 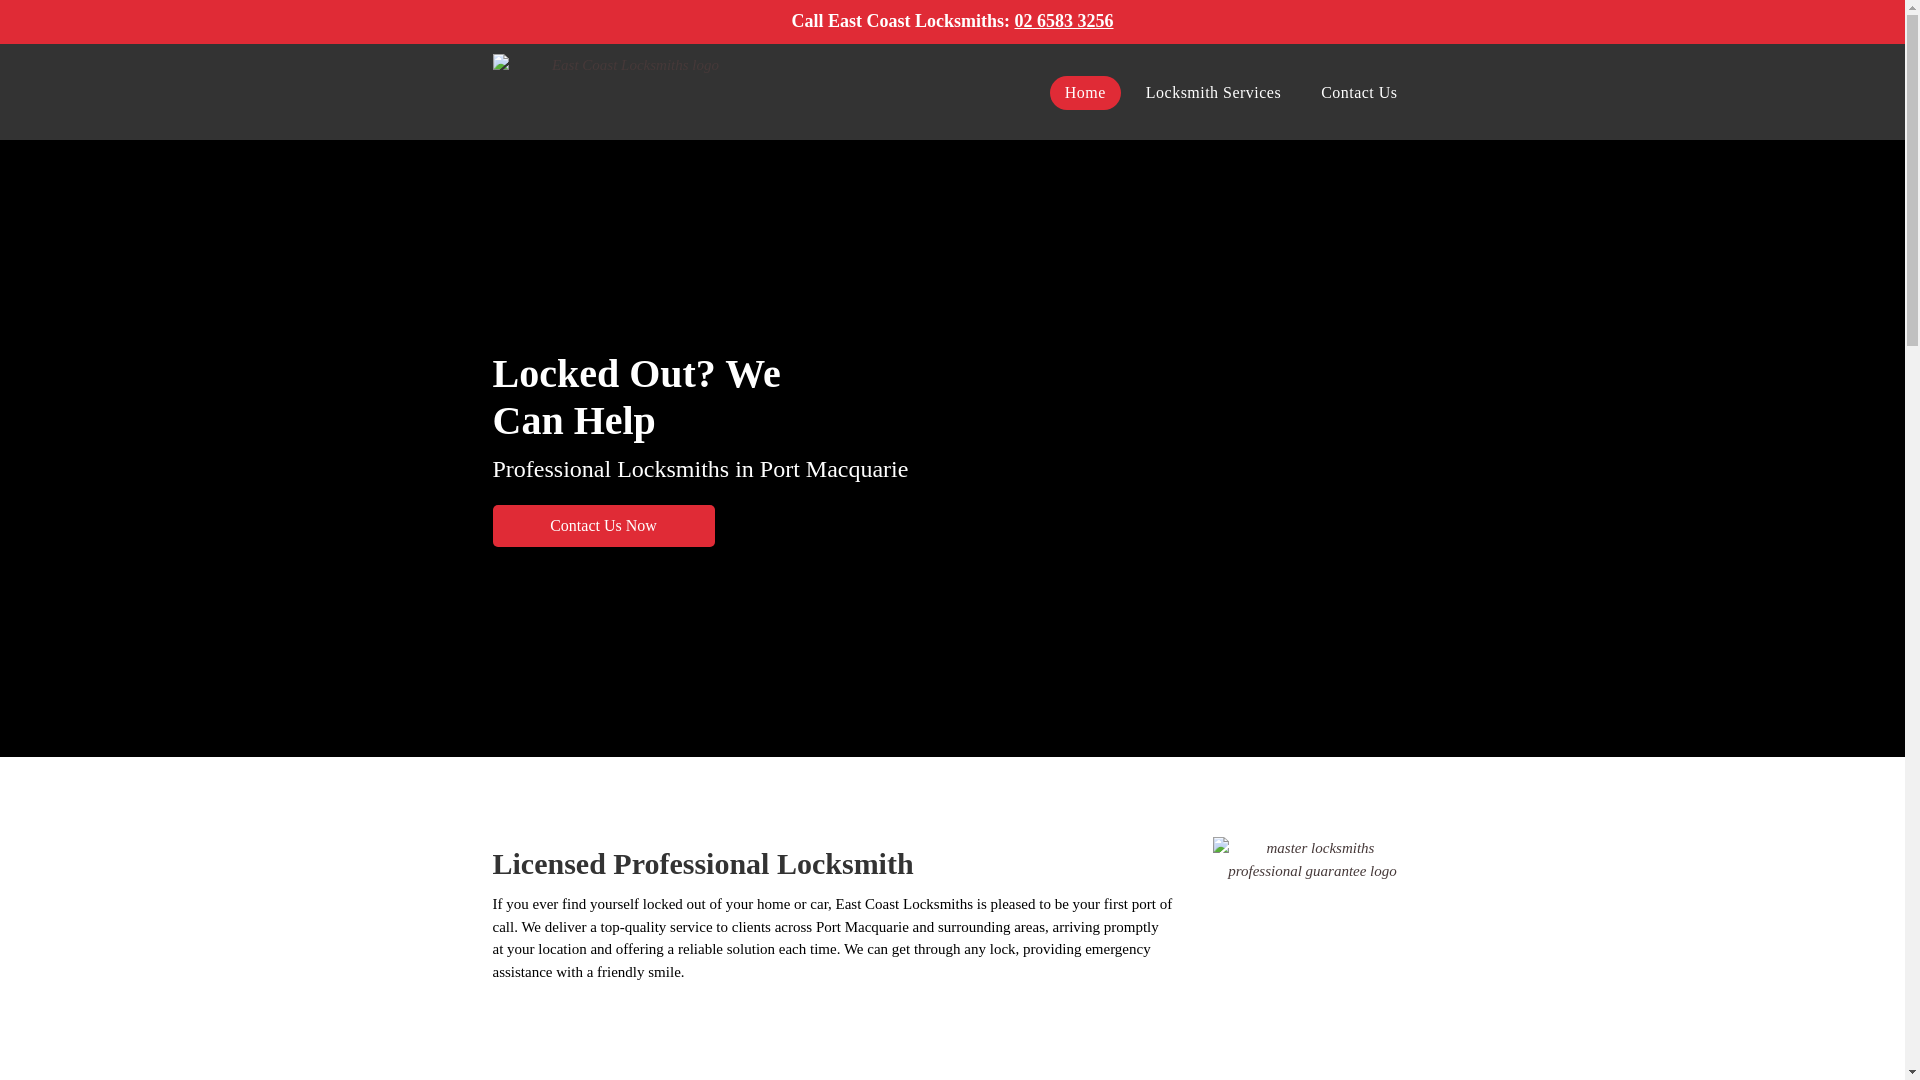 What do you see at coordinates (1359, 93) in the screenshot?
I see `Contact Us` at bounding box center [1359, 93].